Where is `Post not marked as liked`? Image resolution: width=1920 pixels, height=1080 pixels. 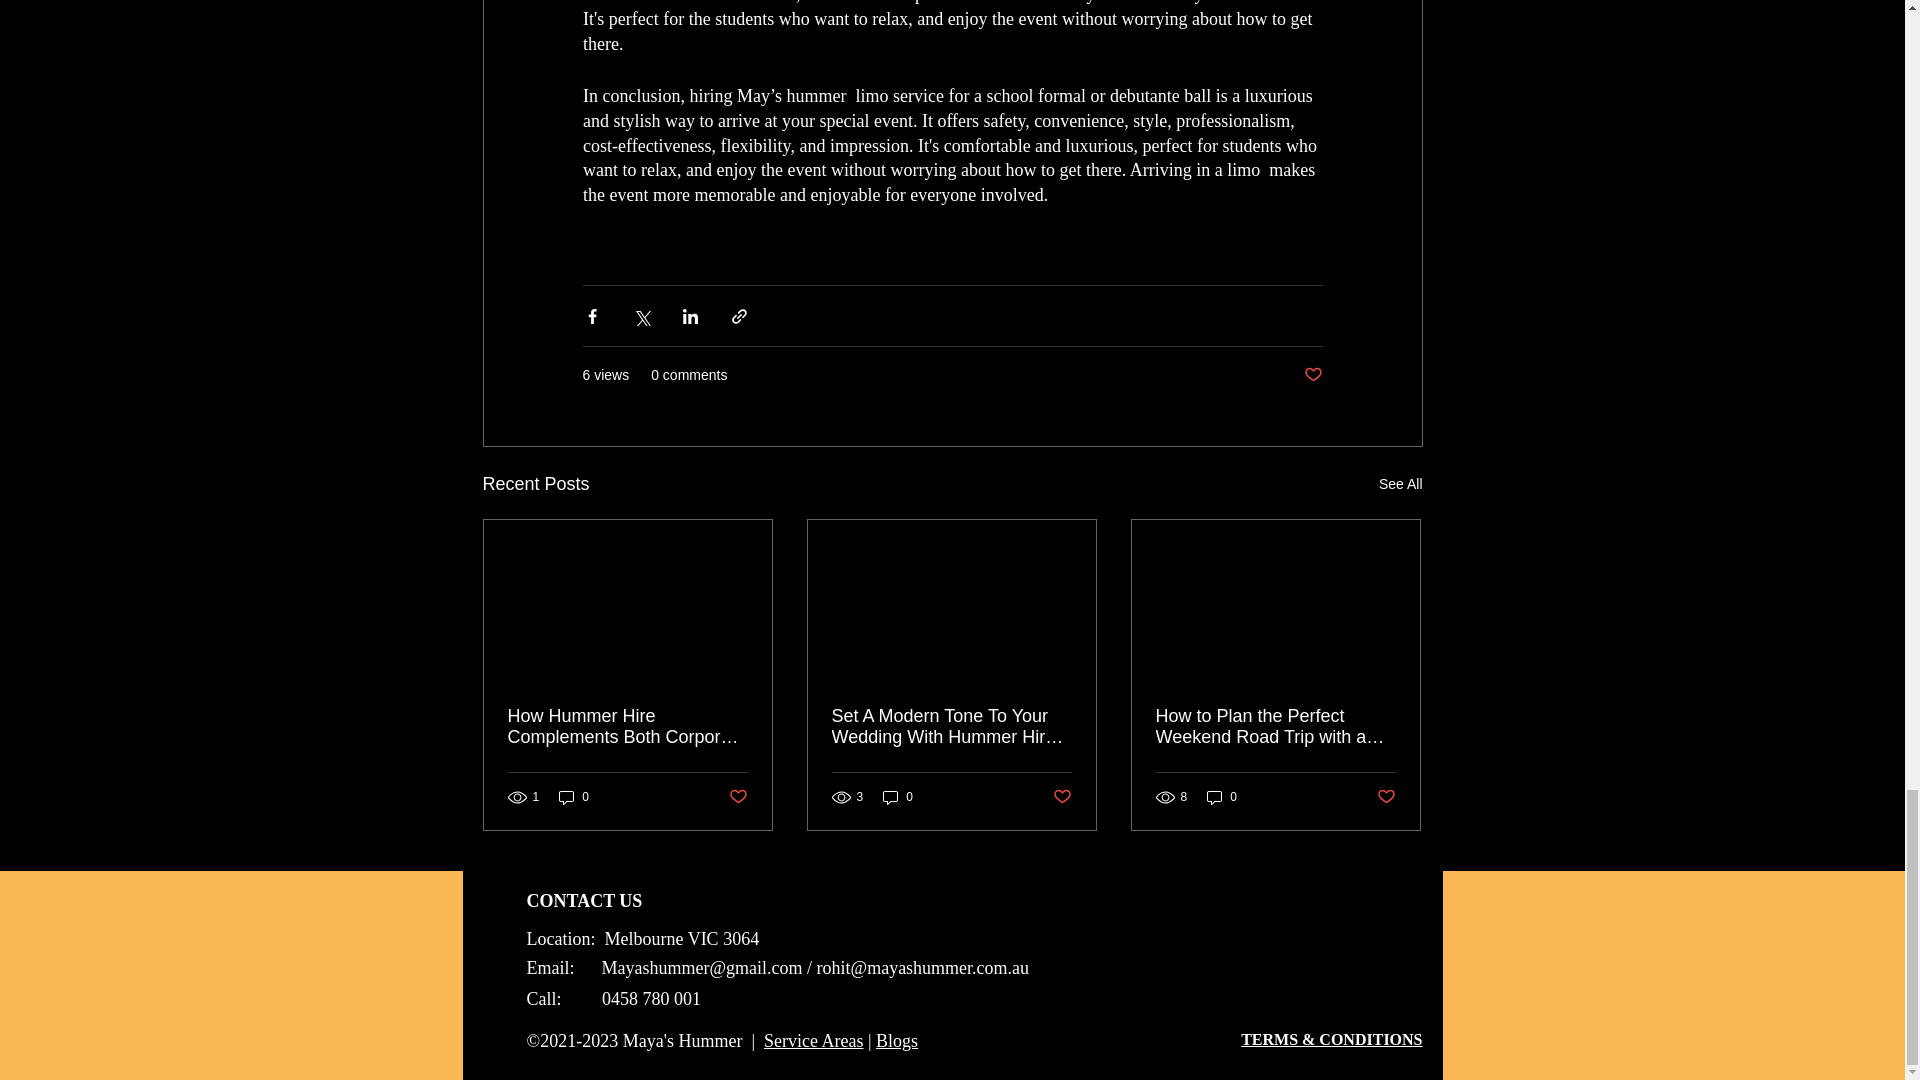 Post not marked as liked is located at coordinates (1312, 375).